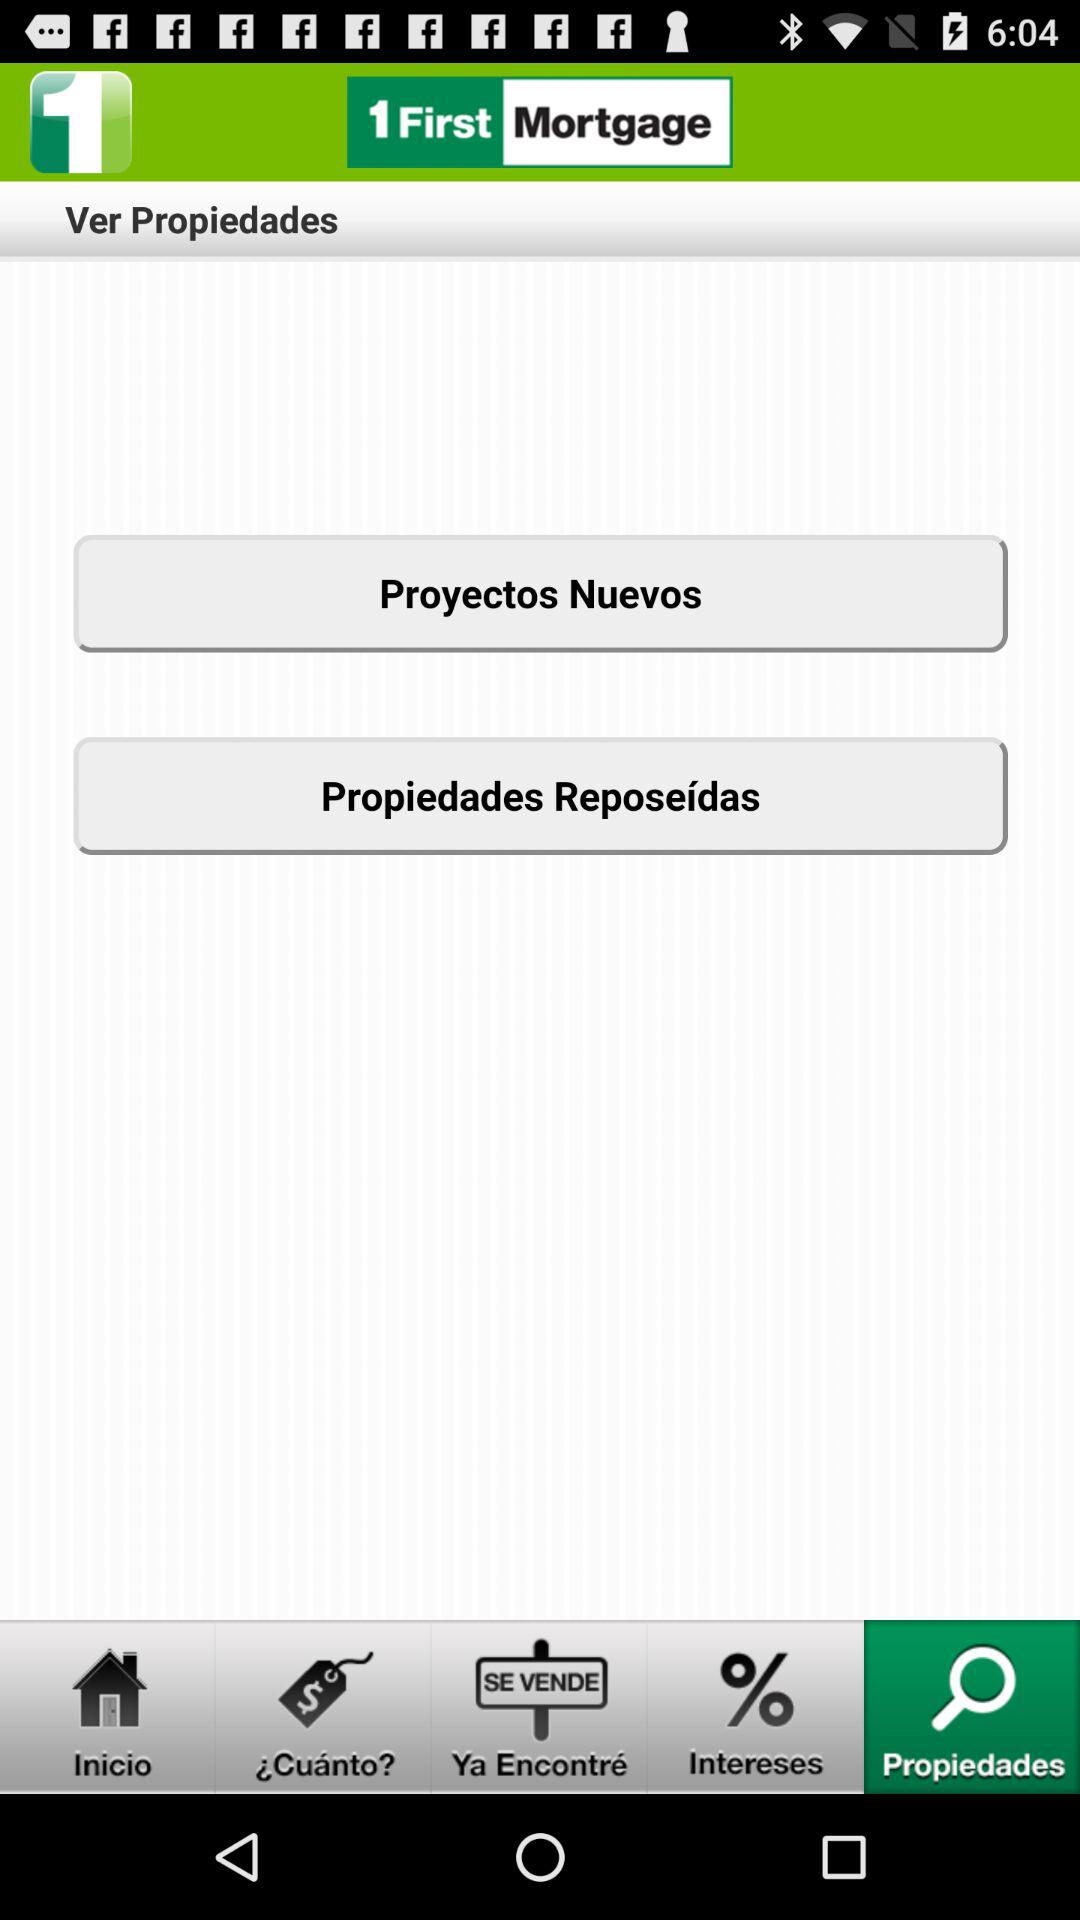 The height and width of the screenshot is (1920, 1080). What do you see at coordinates (108, 1707) in the screenshot?
I see `home icon` at bounding box center [108, 1707].